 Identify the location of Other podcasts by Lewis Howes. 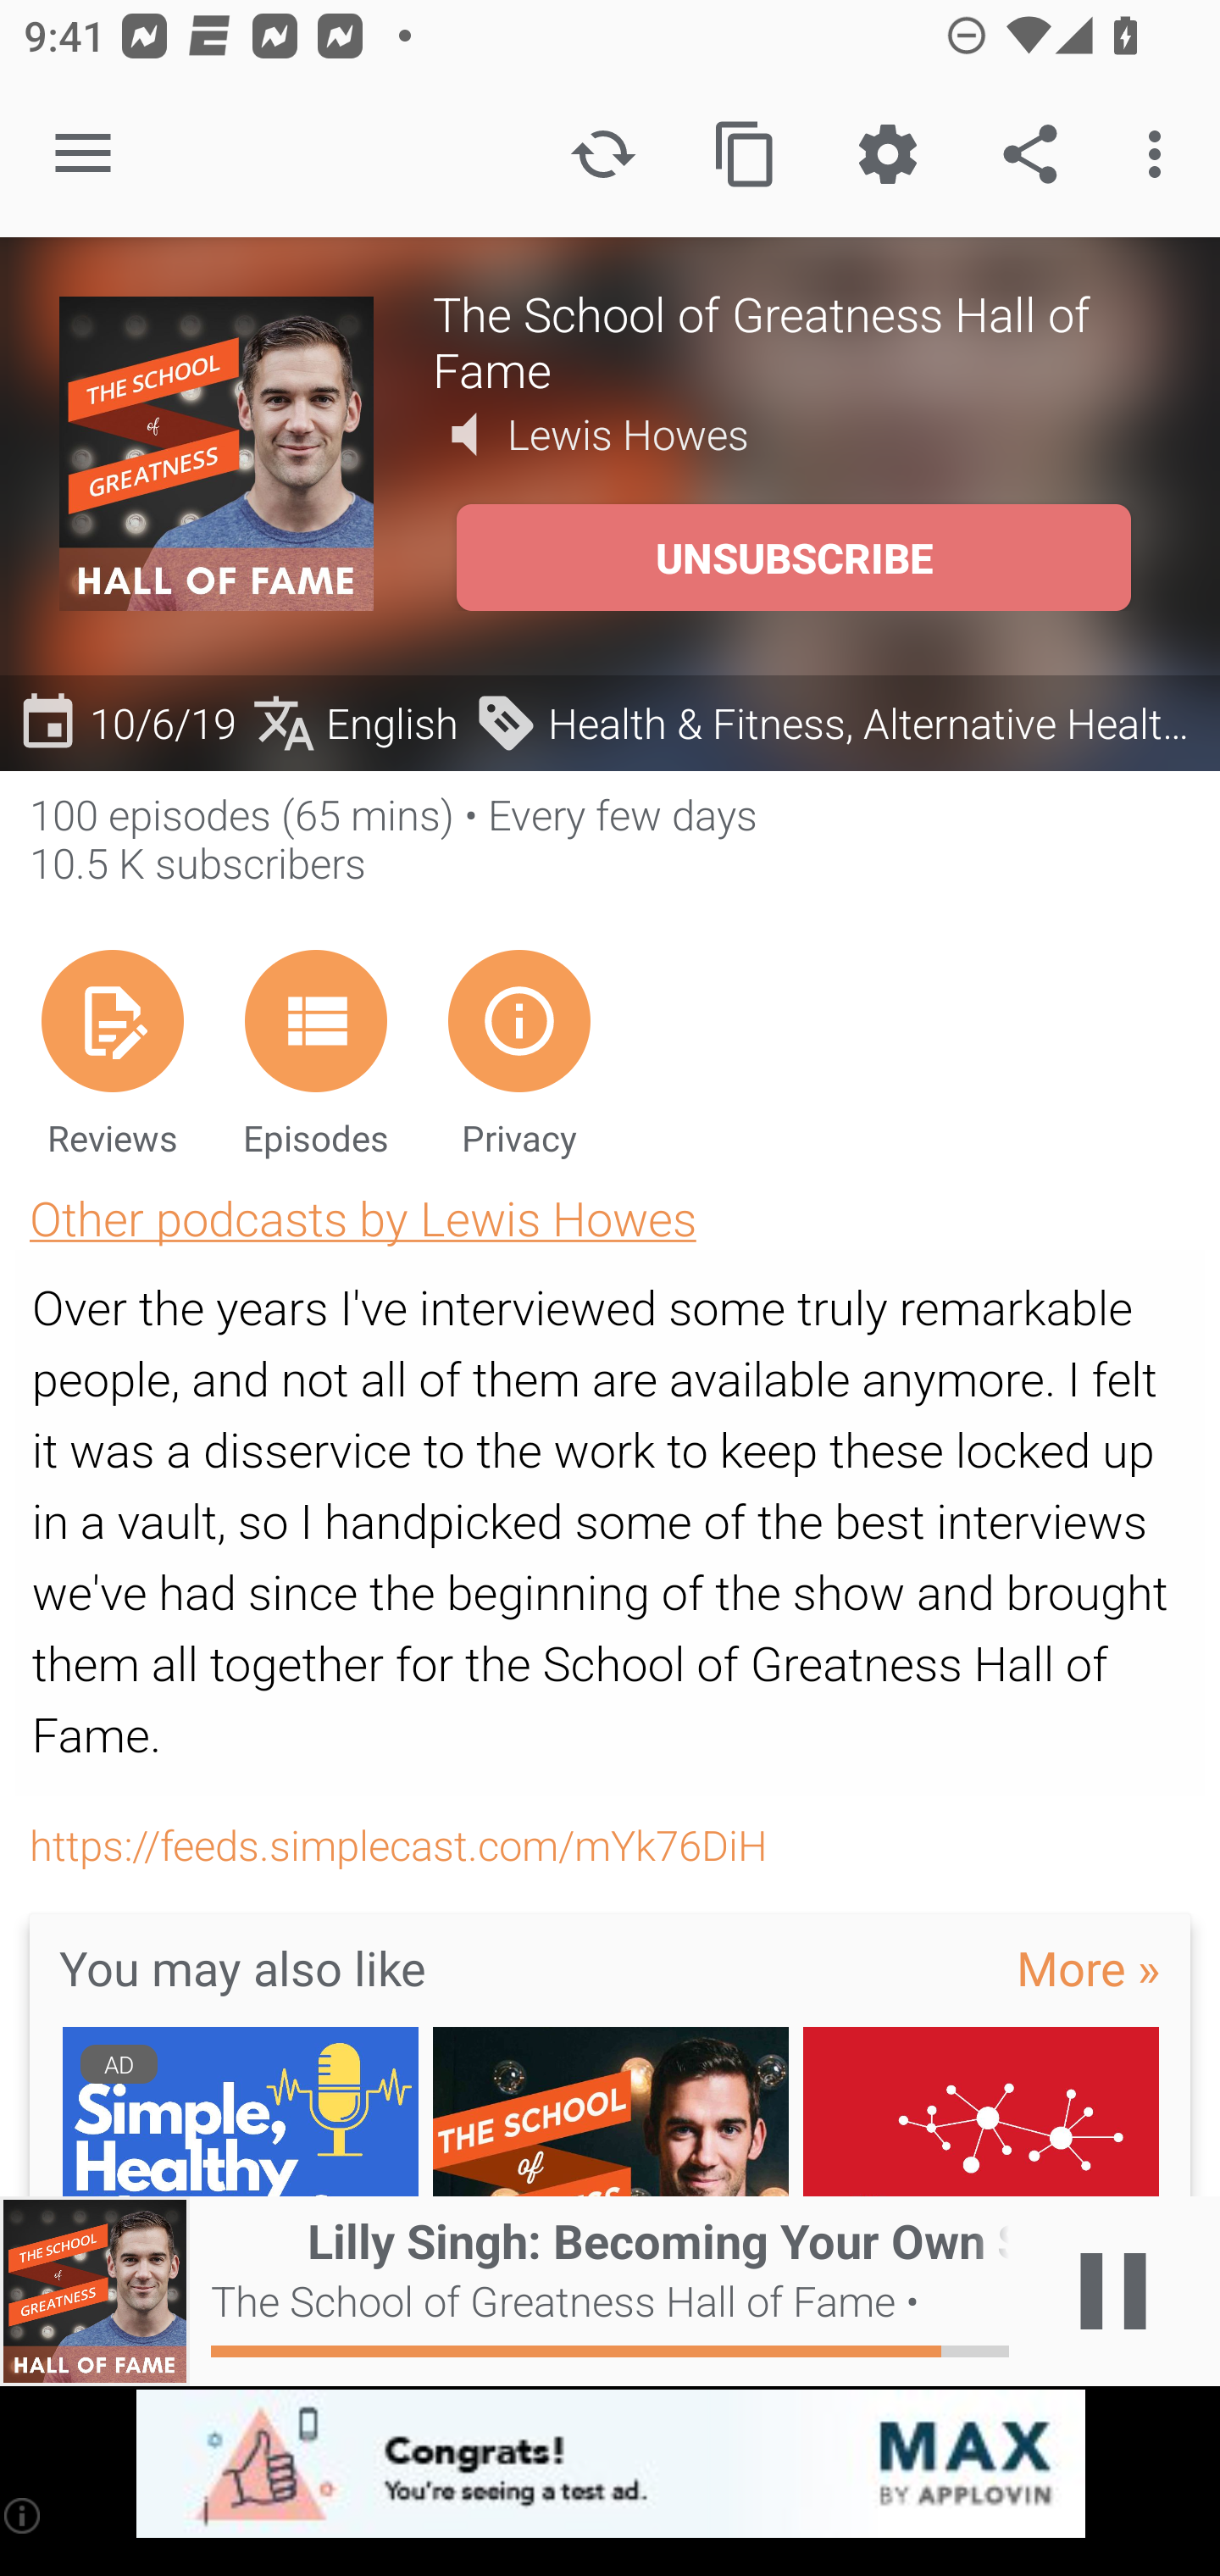
(363, 1217).